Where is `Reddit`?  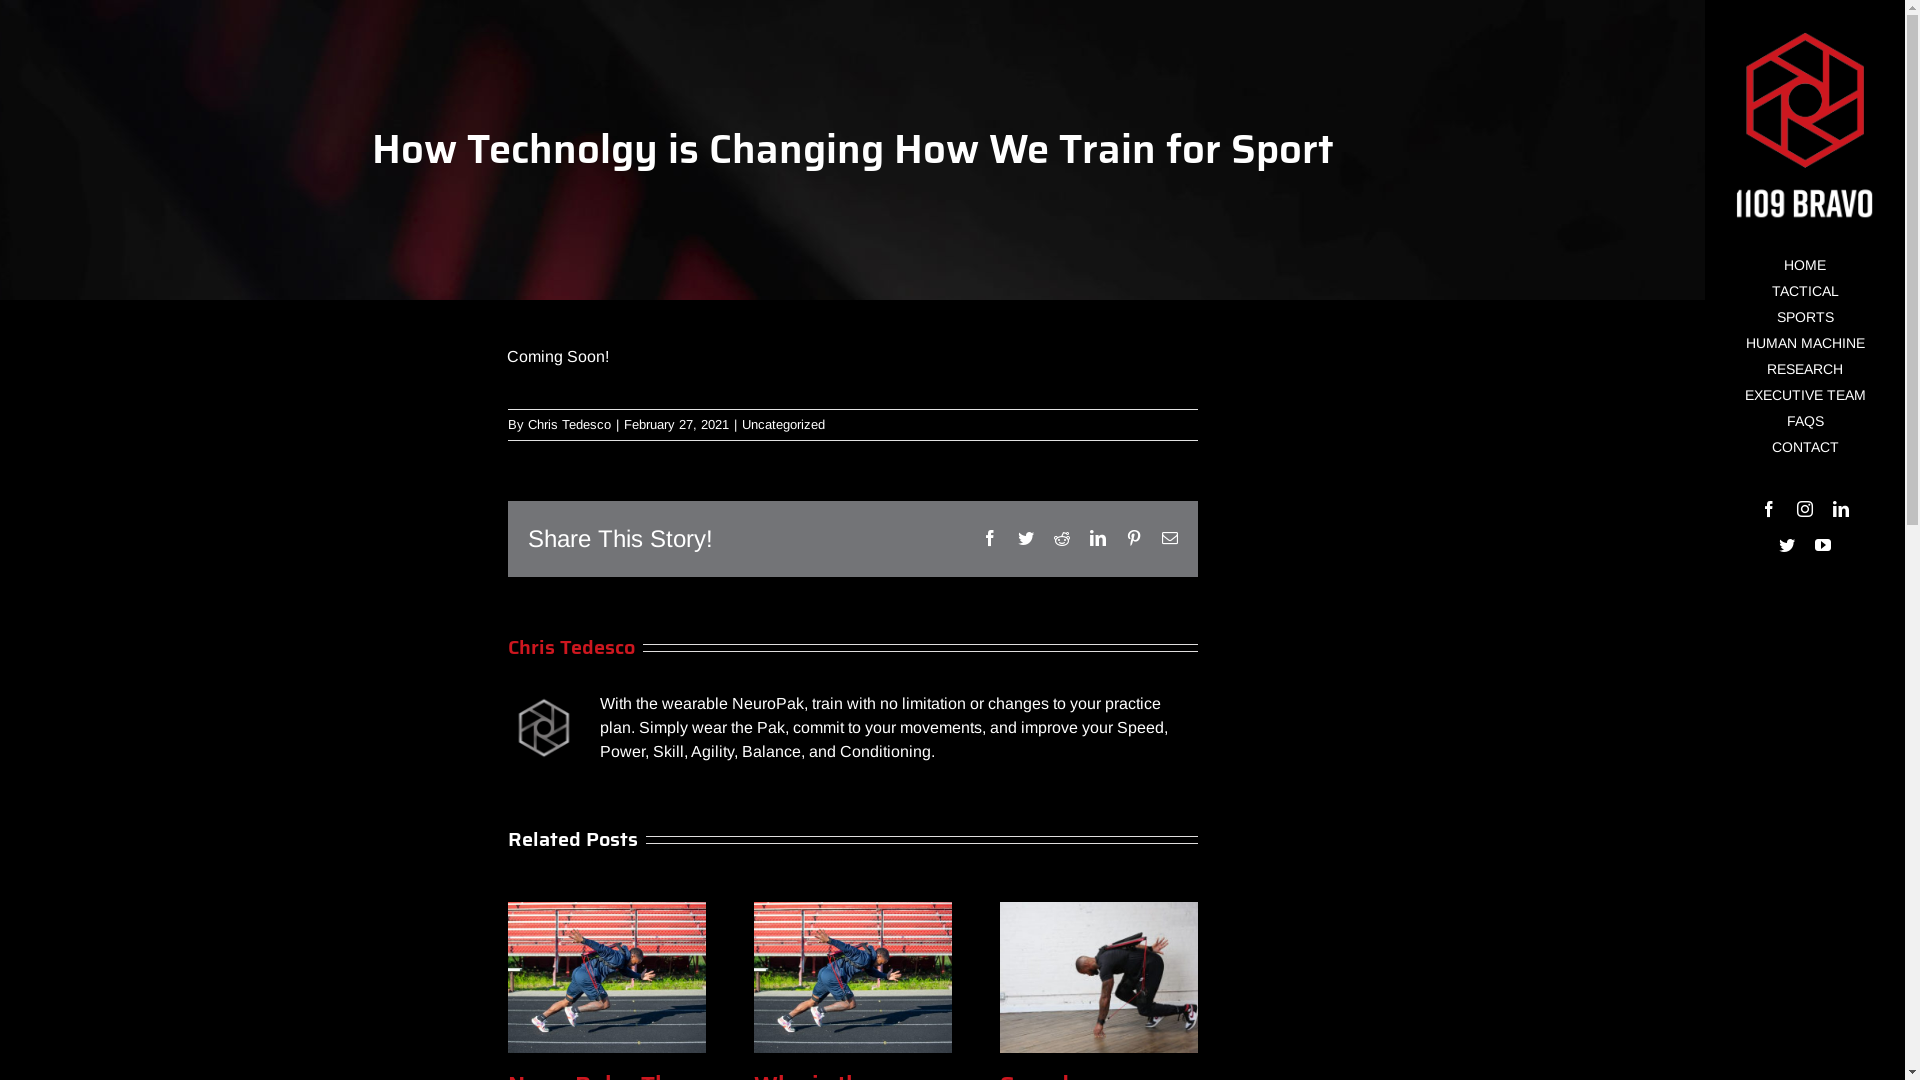 Reddit is located at coordinates (1062, 538).